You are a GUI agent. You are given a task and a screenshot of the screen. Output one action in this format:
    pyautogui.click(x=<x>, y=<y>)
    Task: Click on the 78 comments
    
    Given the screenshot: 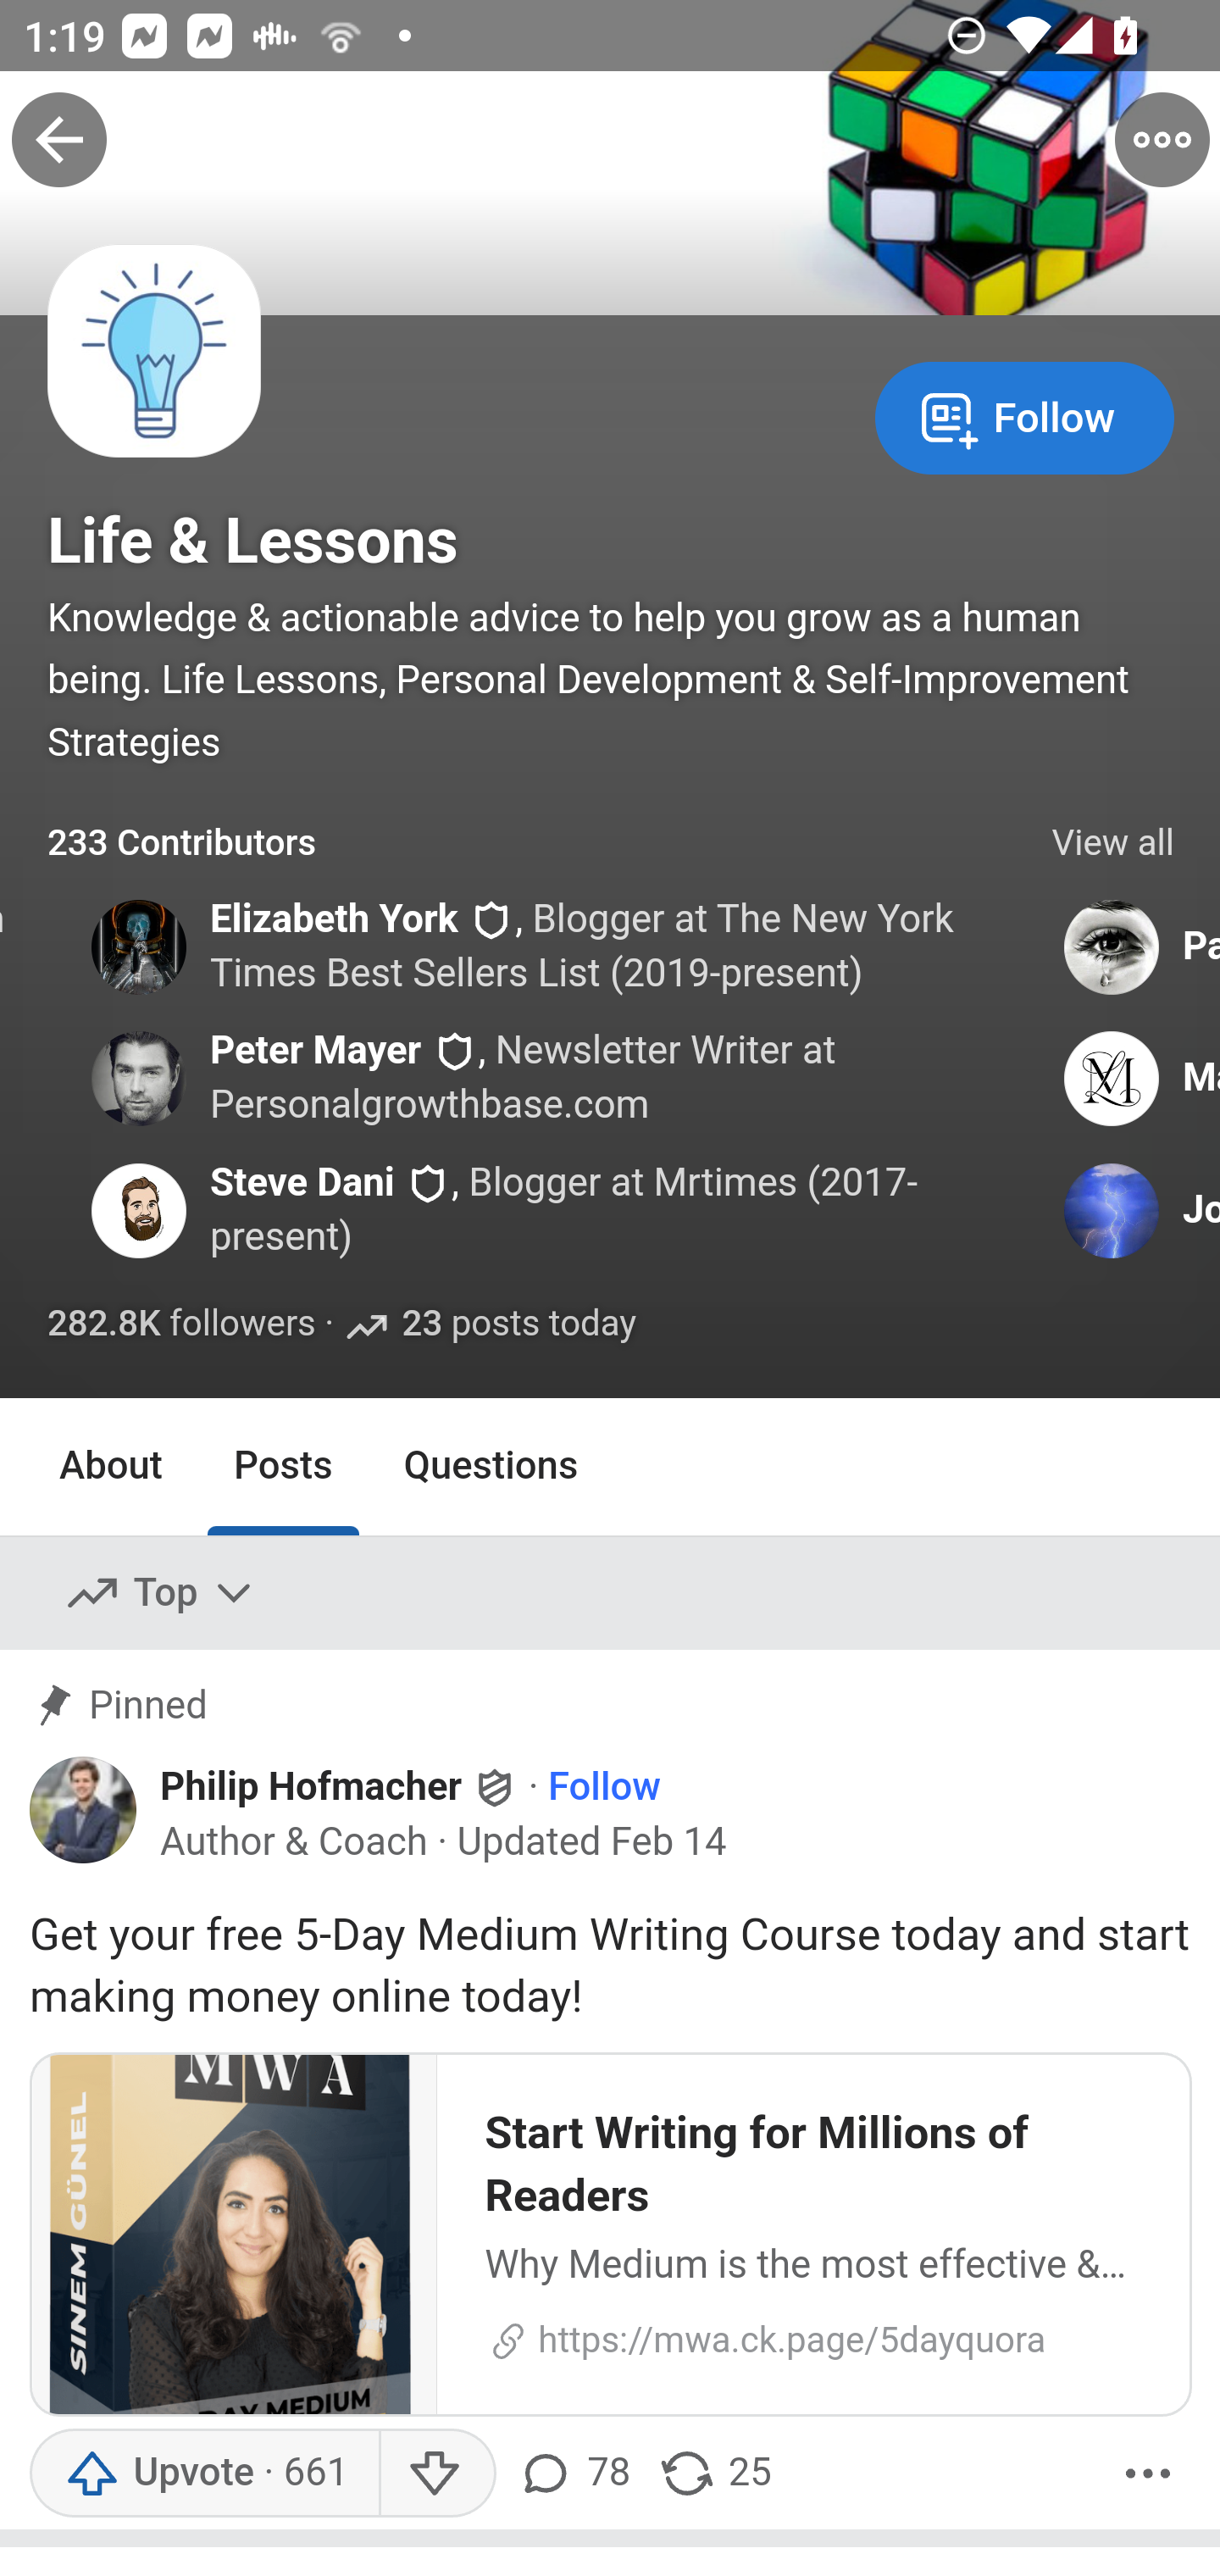 What is the action you would take?
    pyautogui.click(x=579, y=2474)
    